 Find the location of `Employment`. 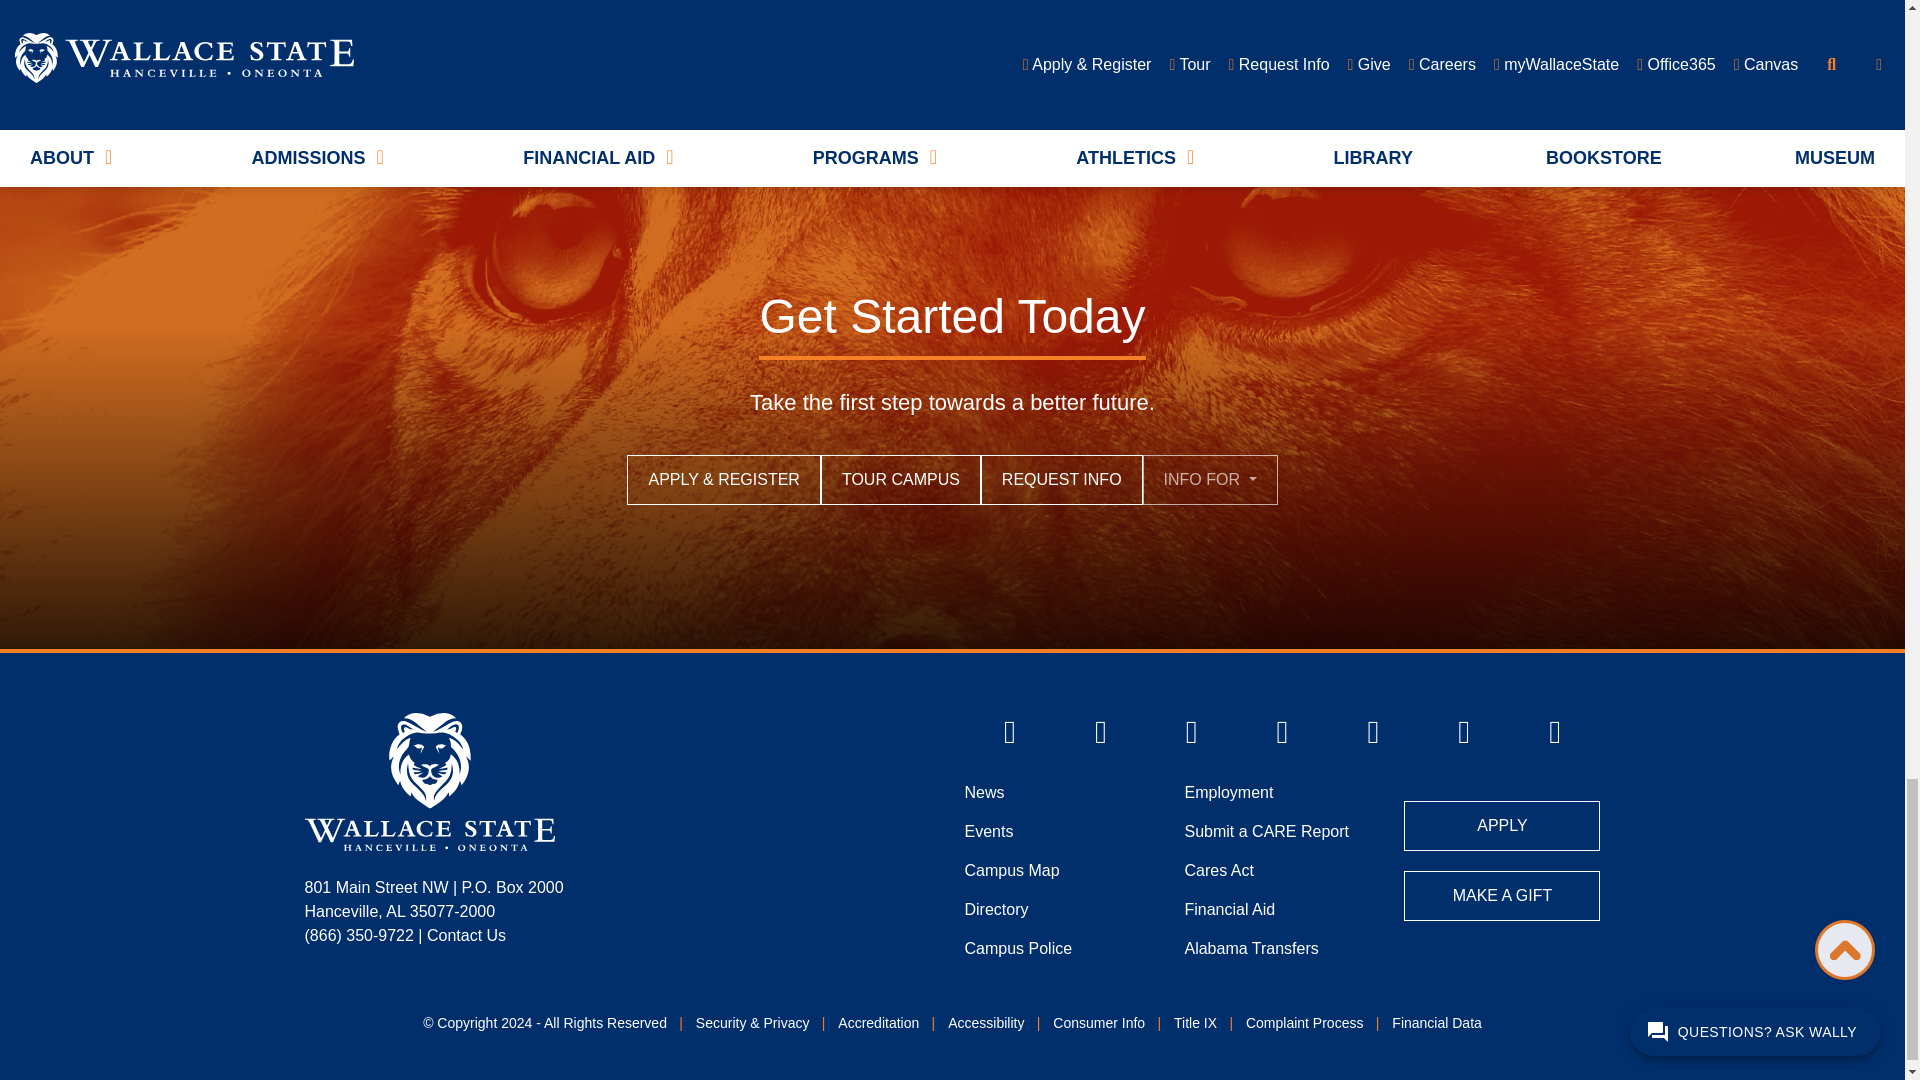

Employment is located at coordinates (1228, 795).